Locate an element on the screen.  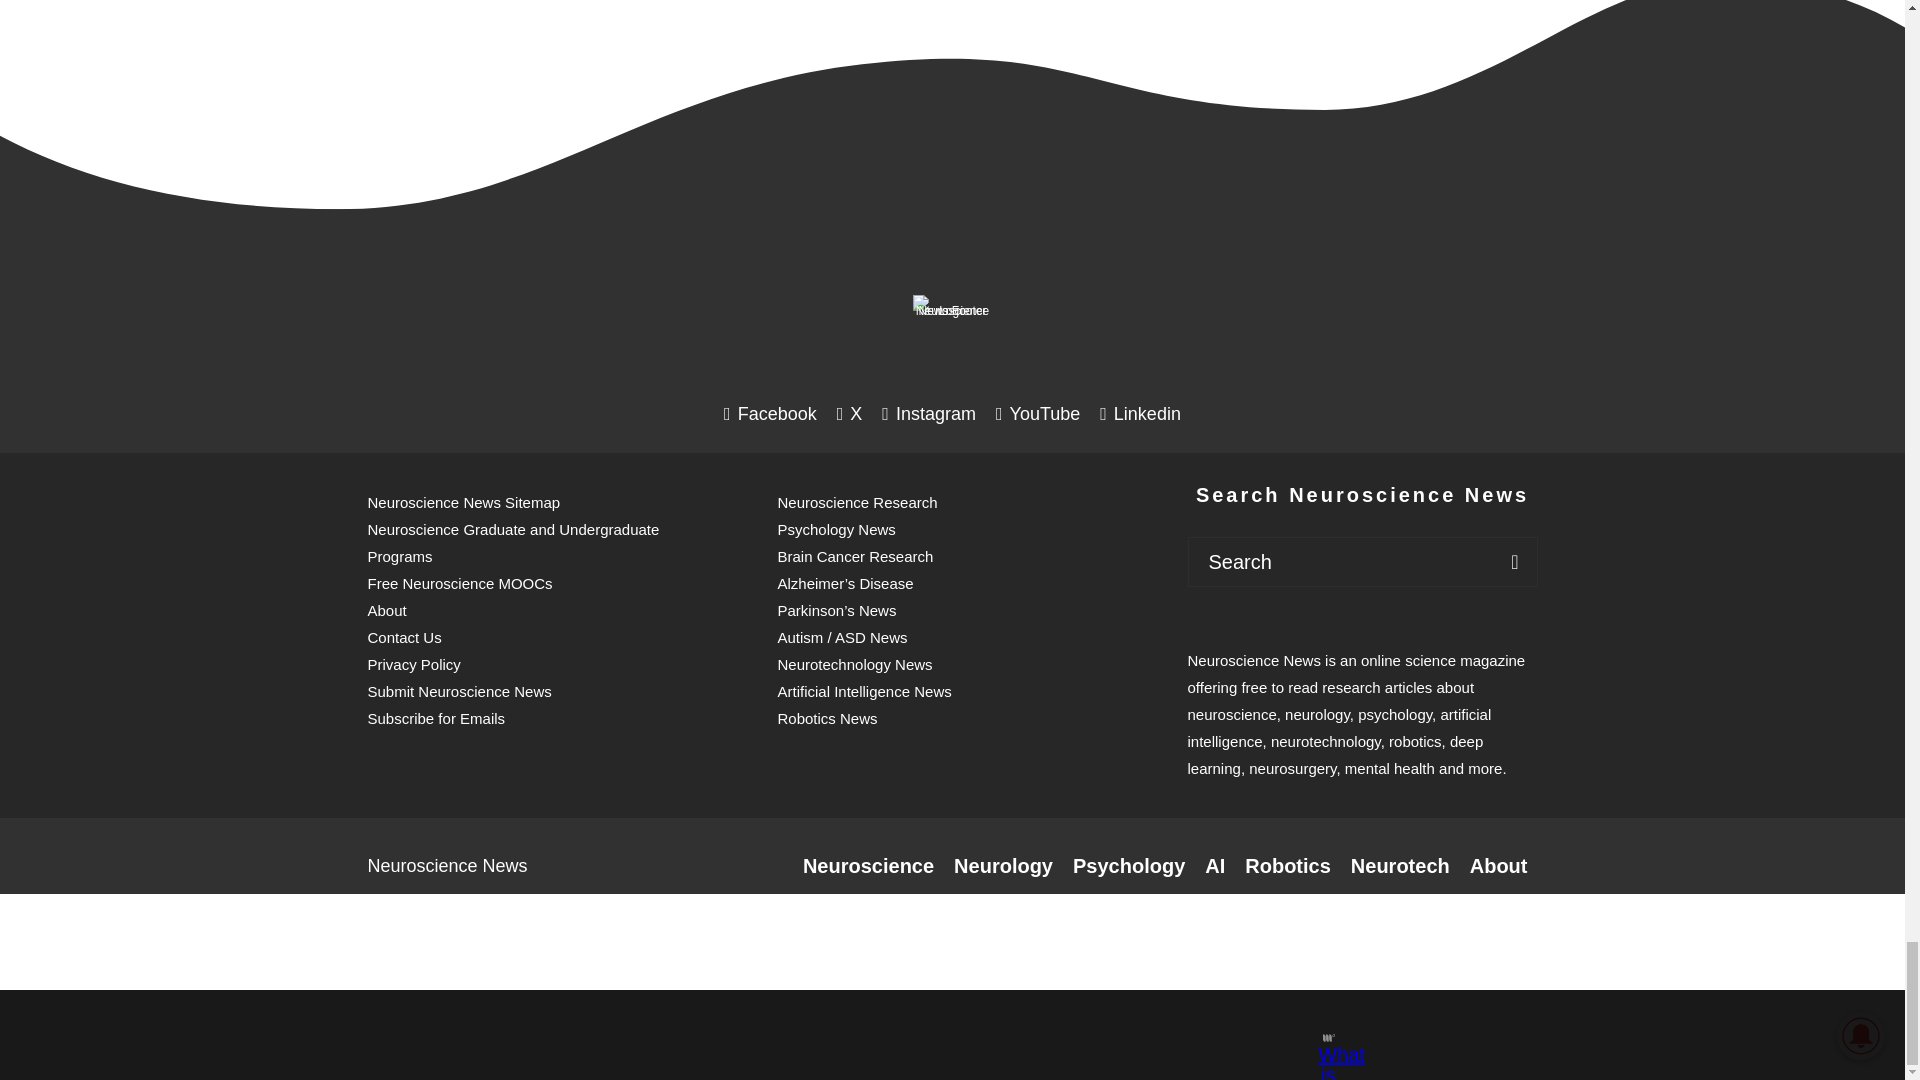
Psychology Research Articles is located at coordinates (1128, 866).